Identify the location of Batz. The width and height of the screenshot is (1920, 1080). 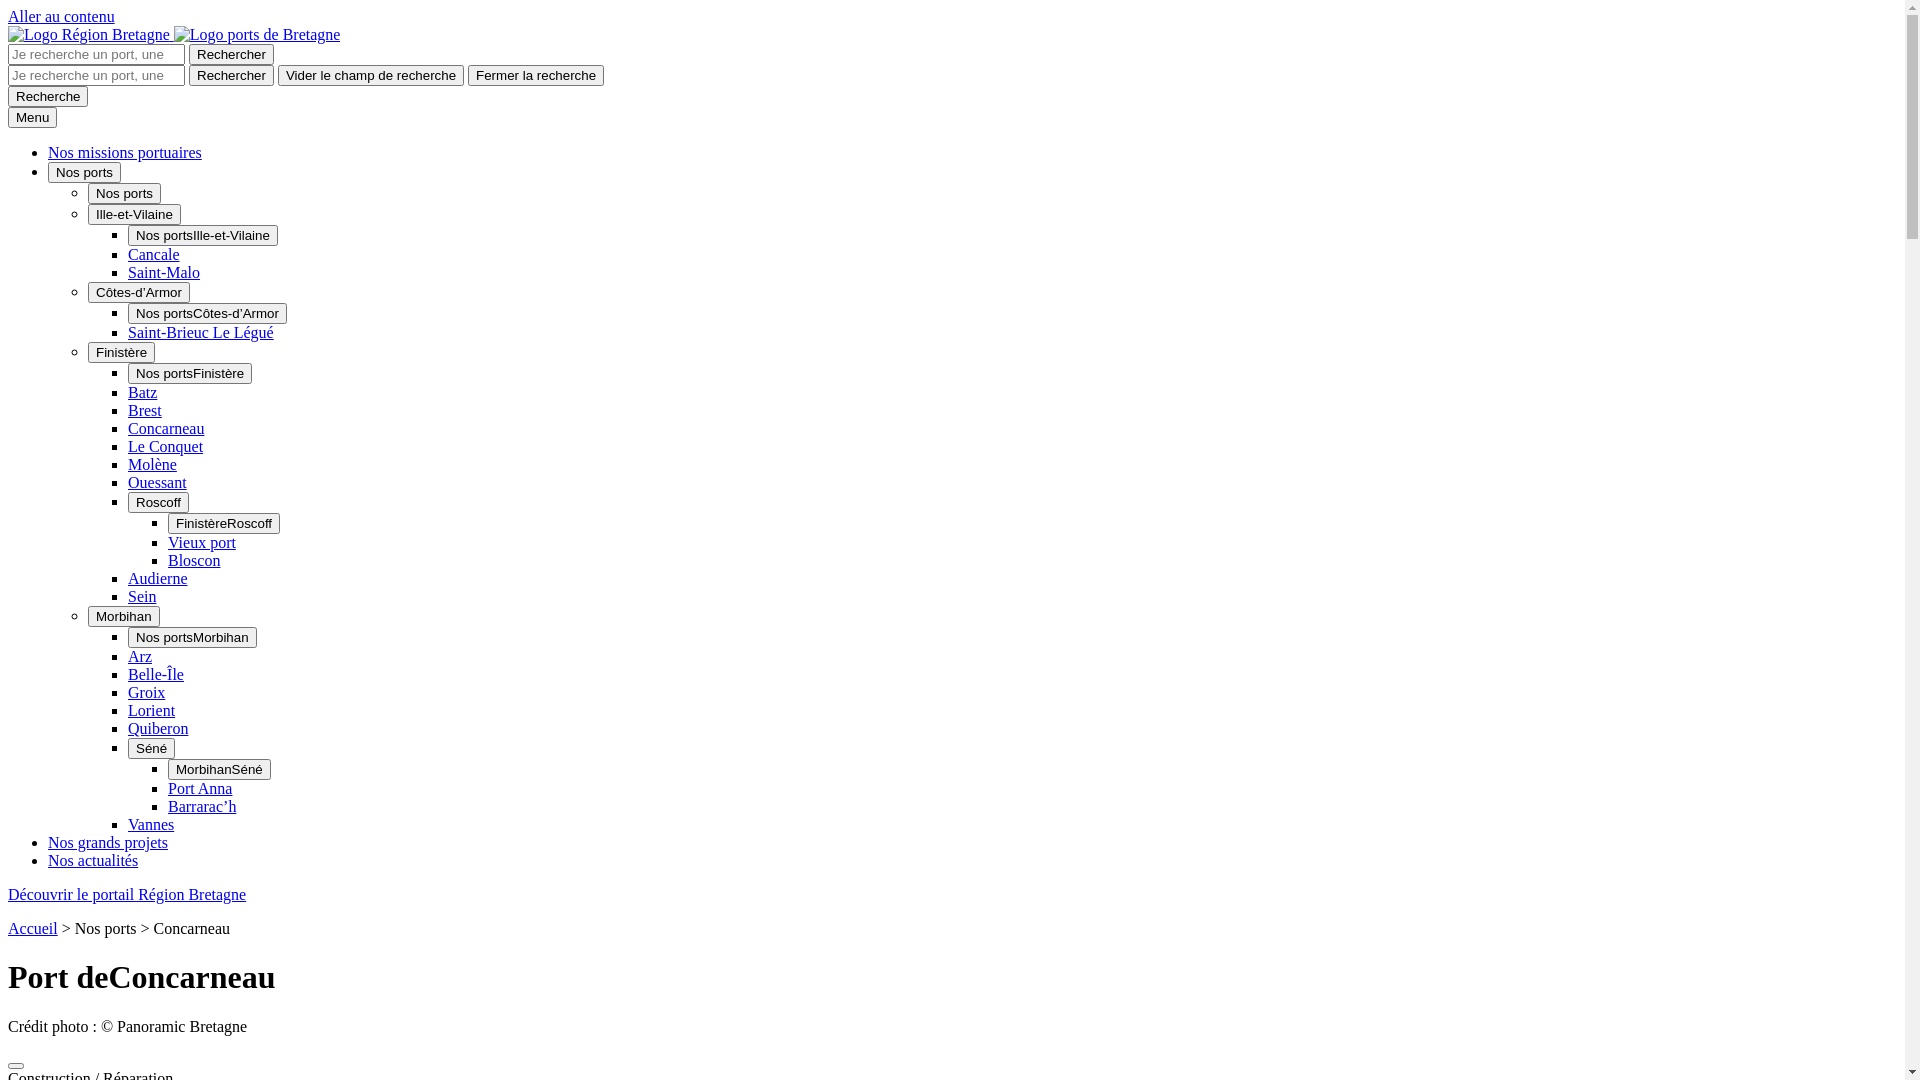
(142, 392).